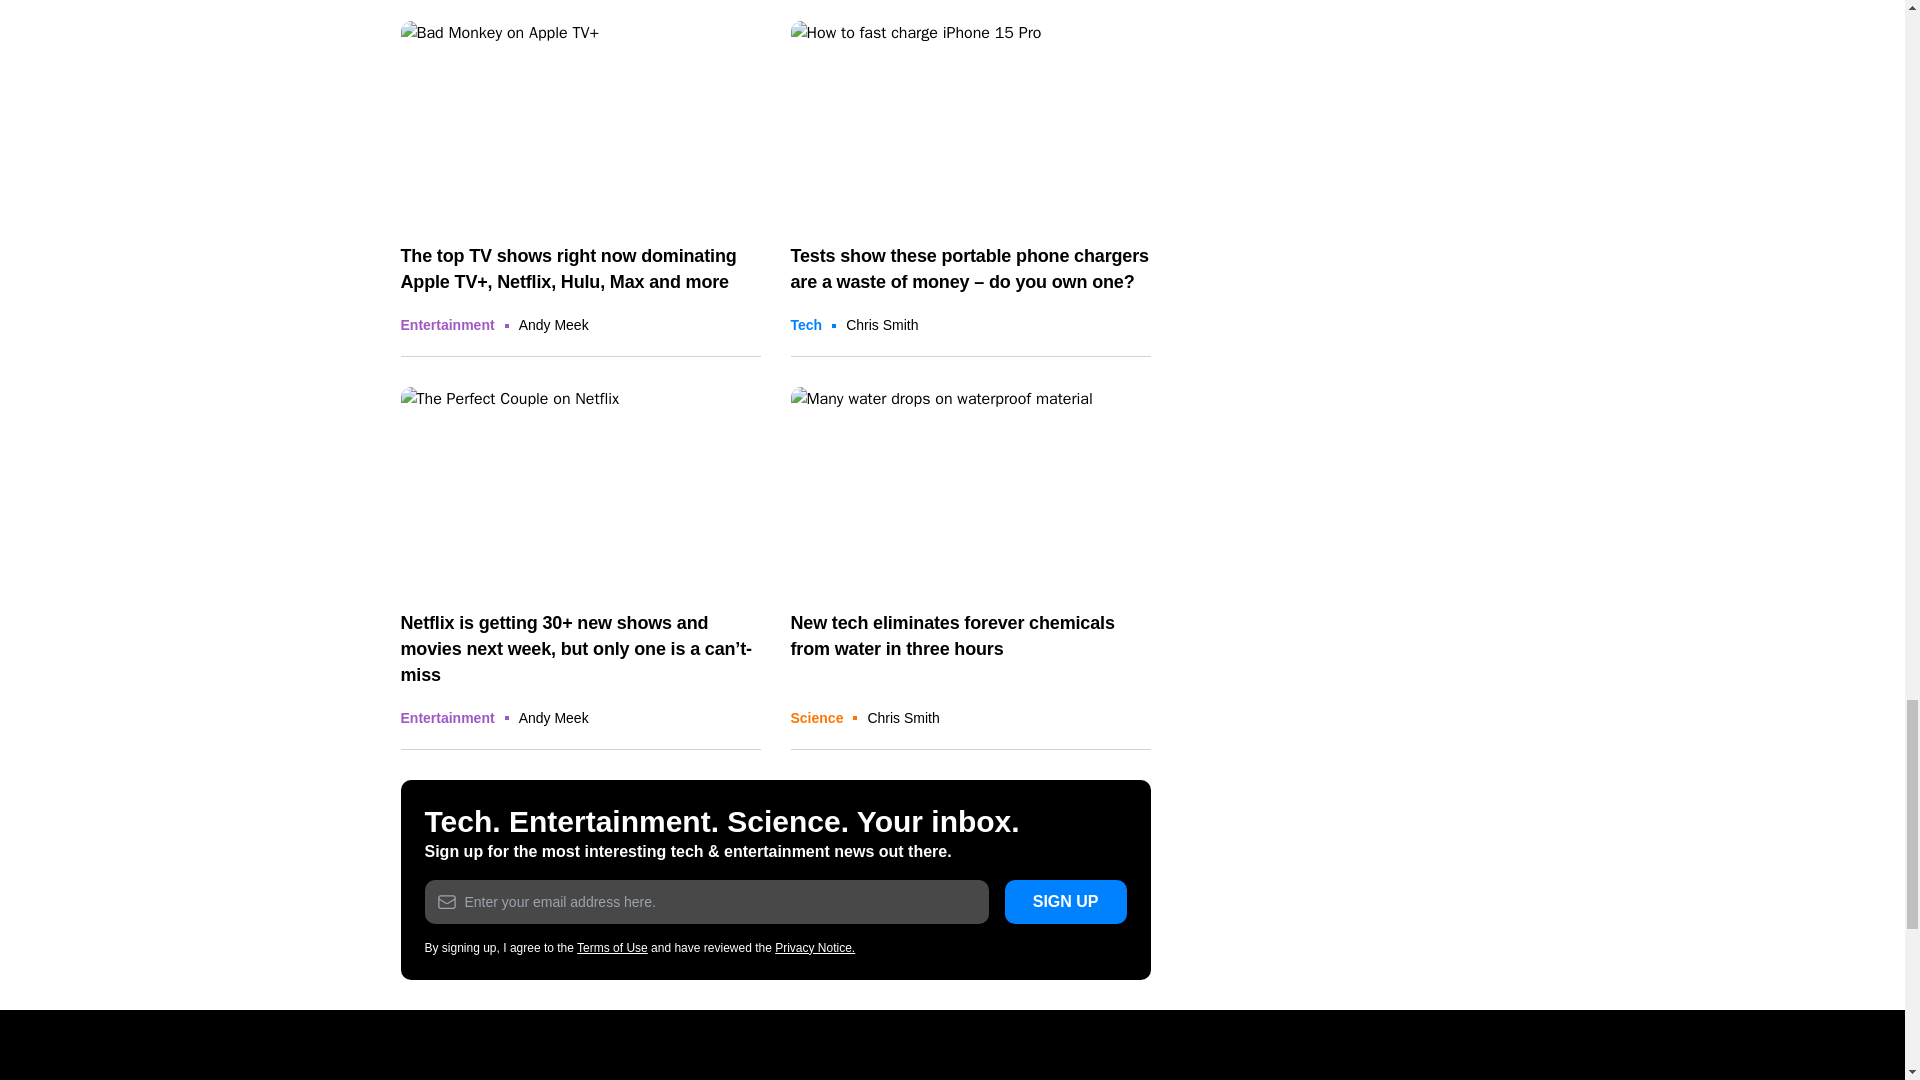 This screenshot has height=1080, width=1920. Describe the element at coordinates (882, 324) in the screenshot. I see `Posts by Chris Smith` at that location.